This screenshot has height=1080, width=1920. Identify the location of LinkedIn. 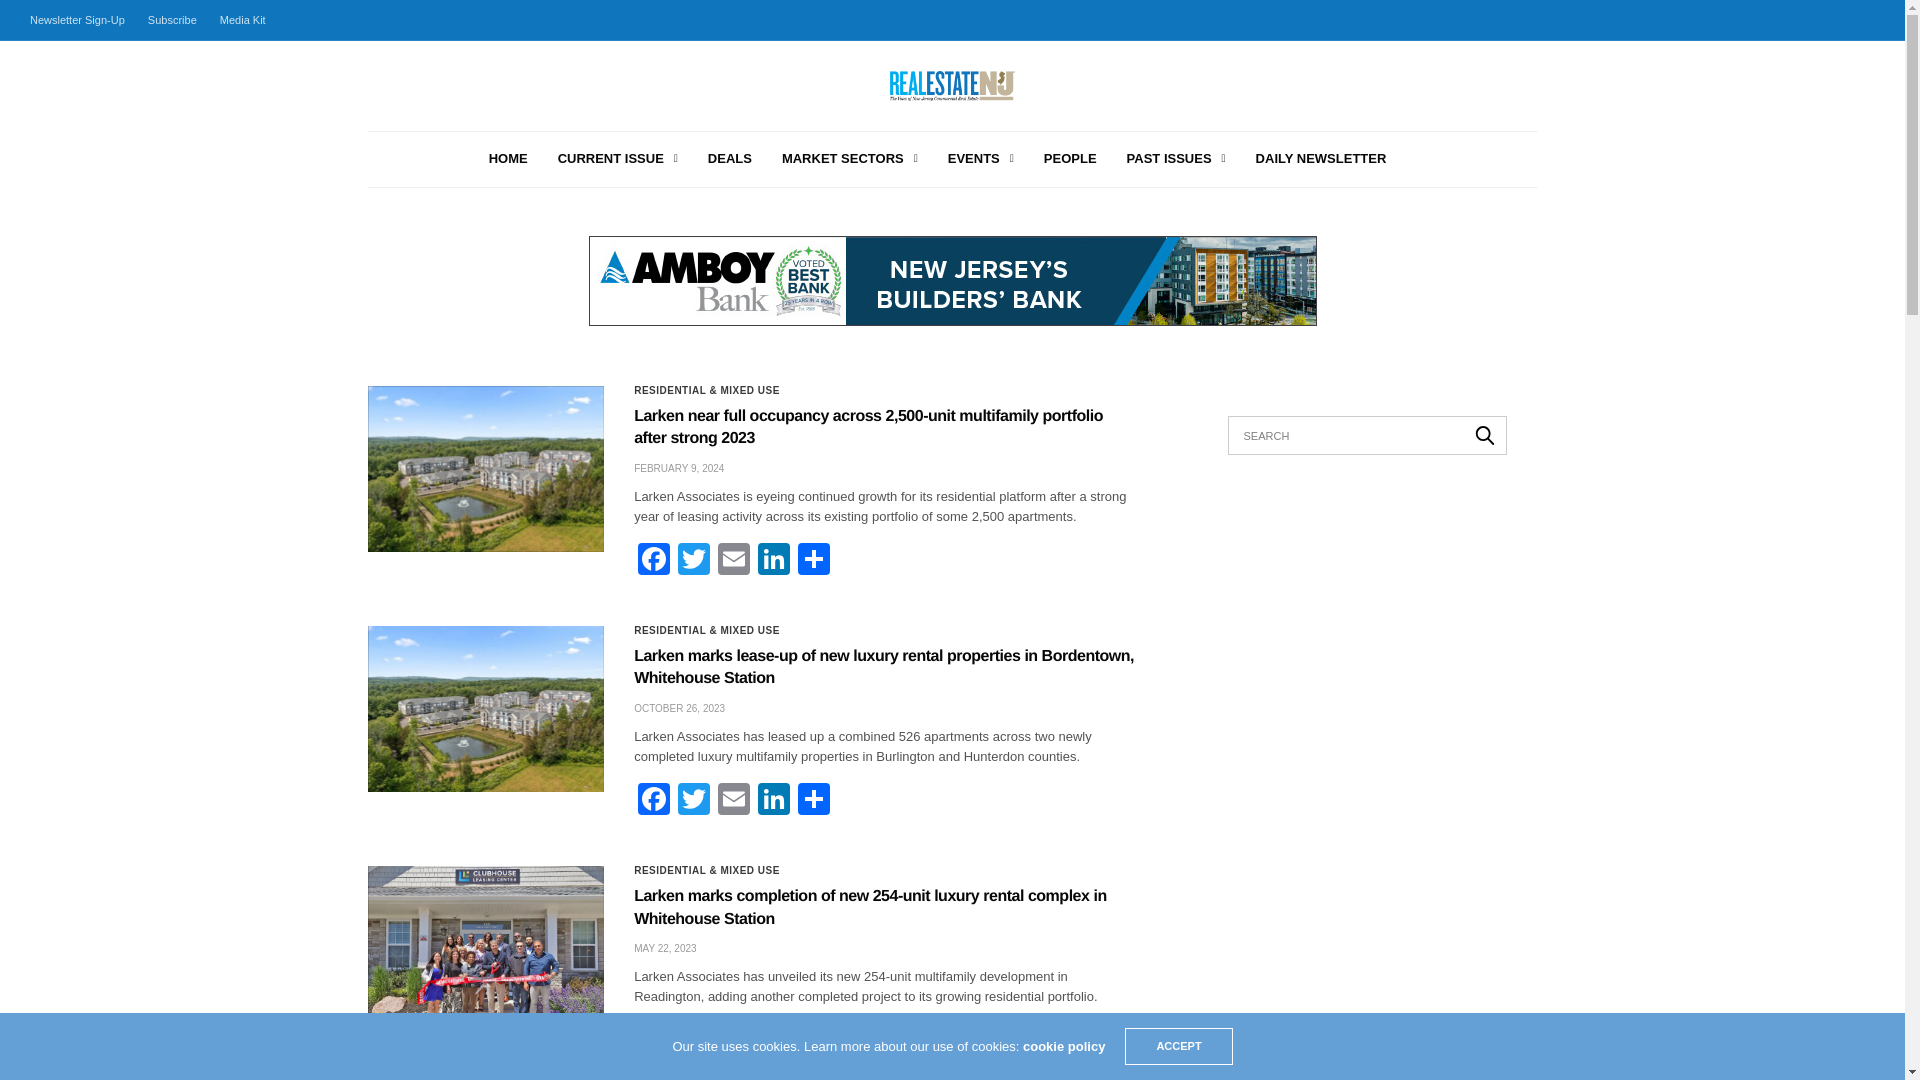
(774, 561).